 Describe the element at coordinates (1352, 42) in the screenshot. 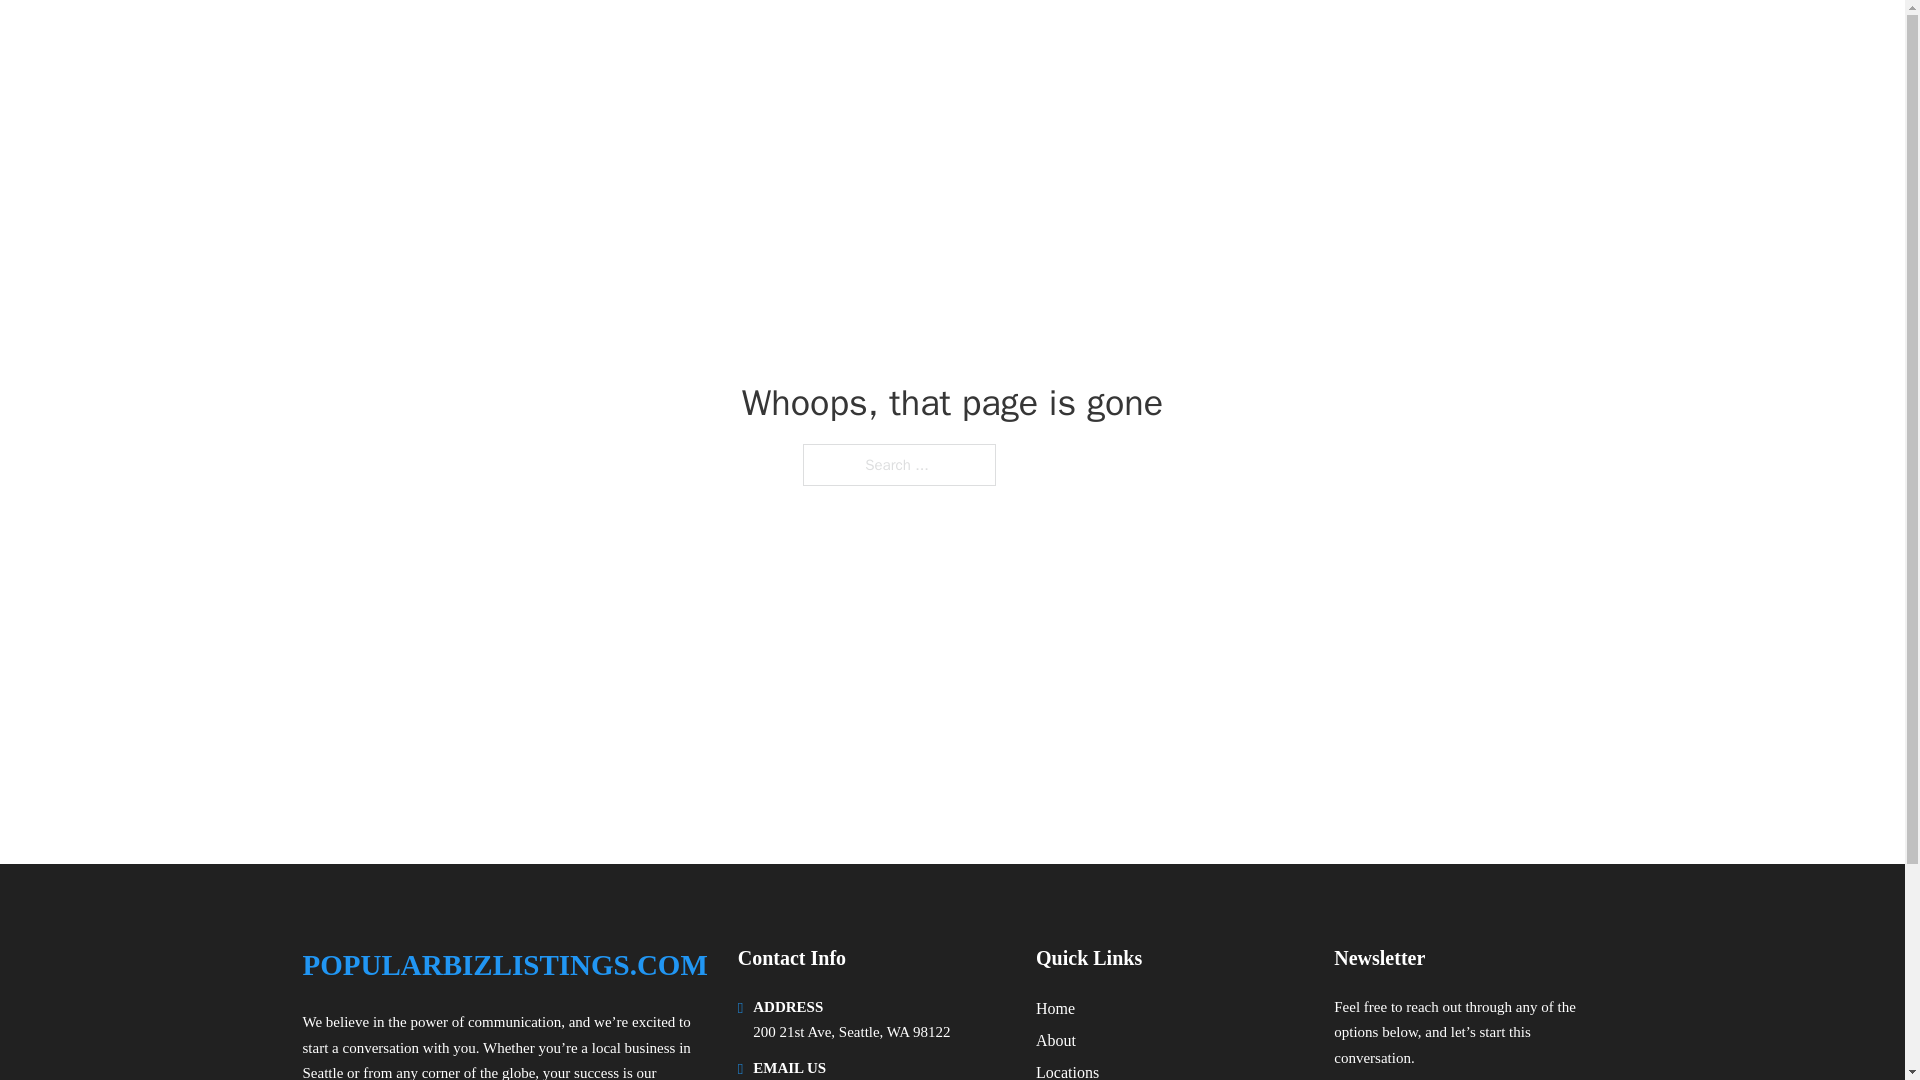

I see `HOME` at that location.